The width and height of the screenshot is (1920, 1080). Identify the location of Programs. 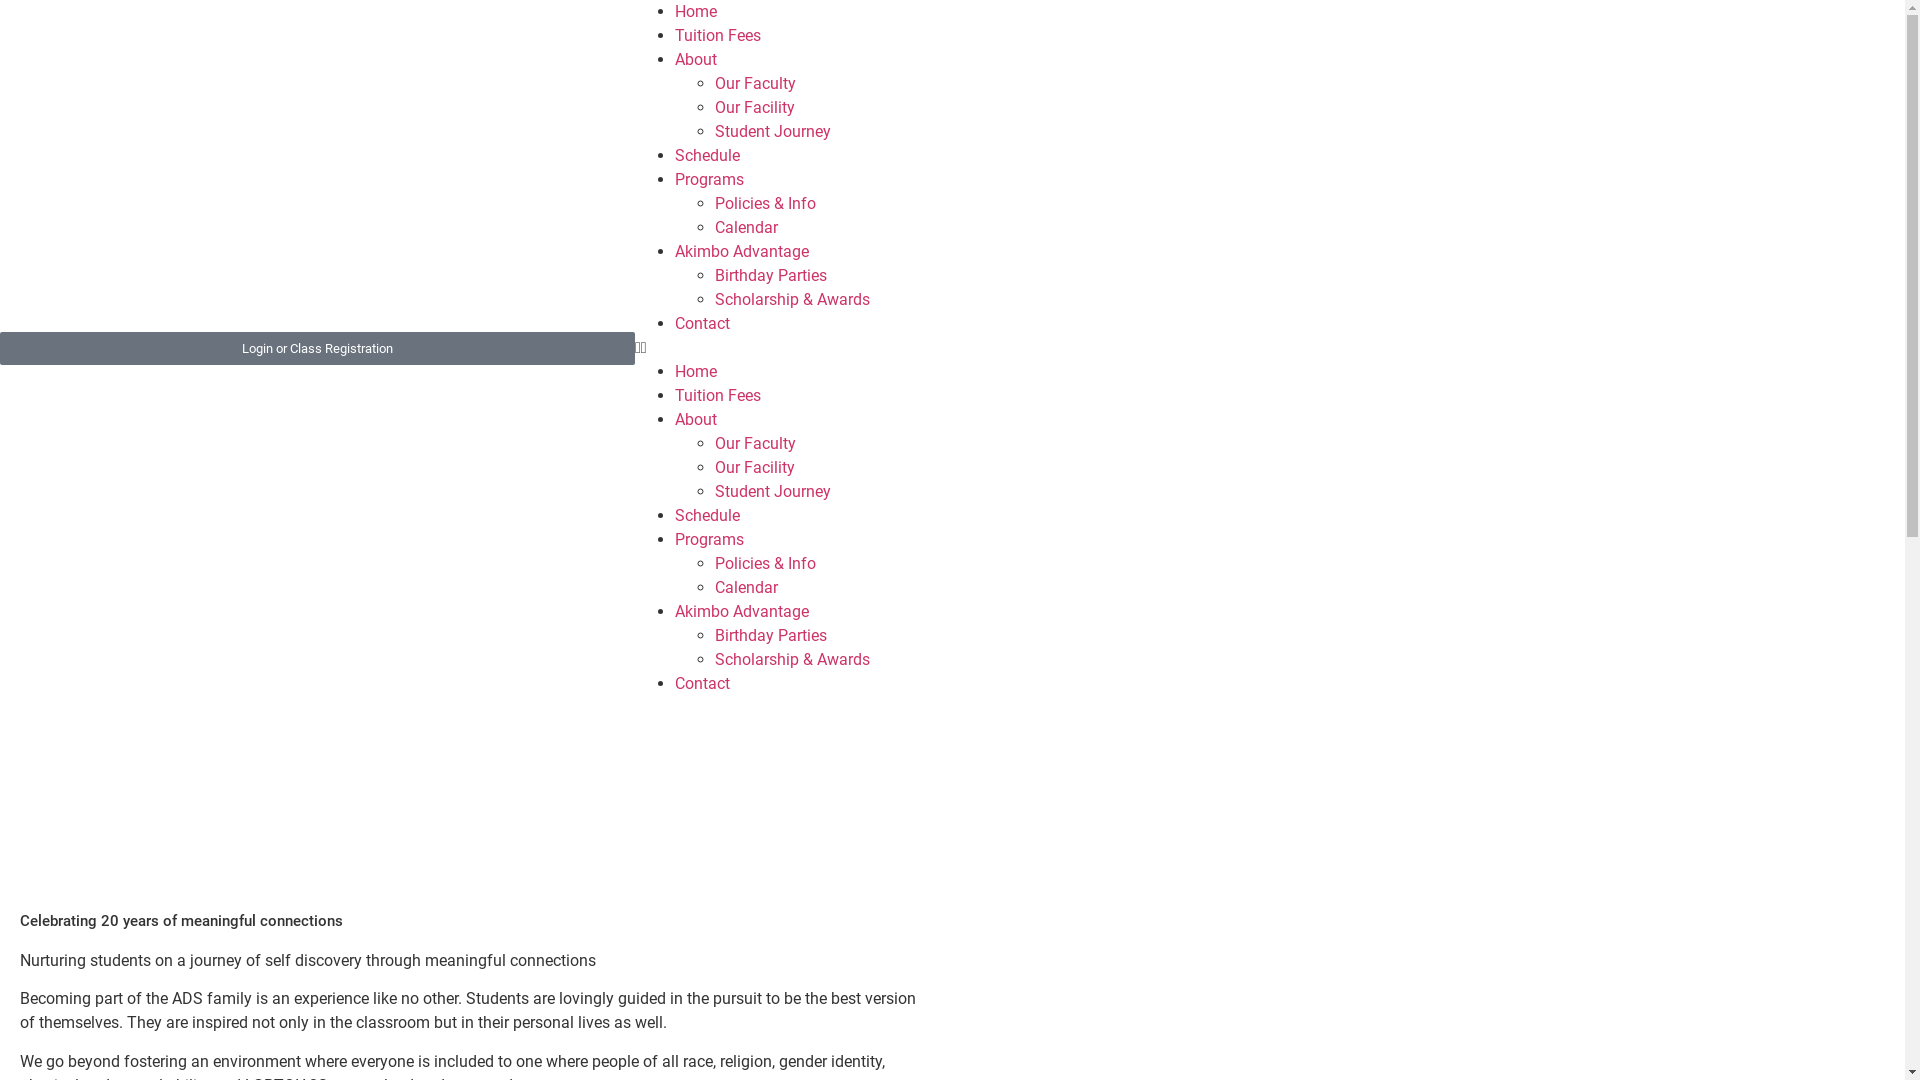
(710, 180).